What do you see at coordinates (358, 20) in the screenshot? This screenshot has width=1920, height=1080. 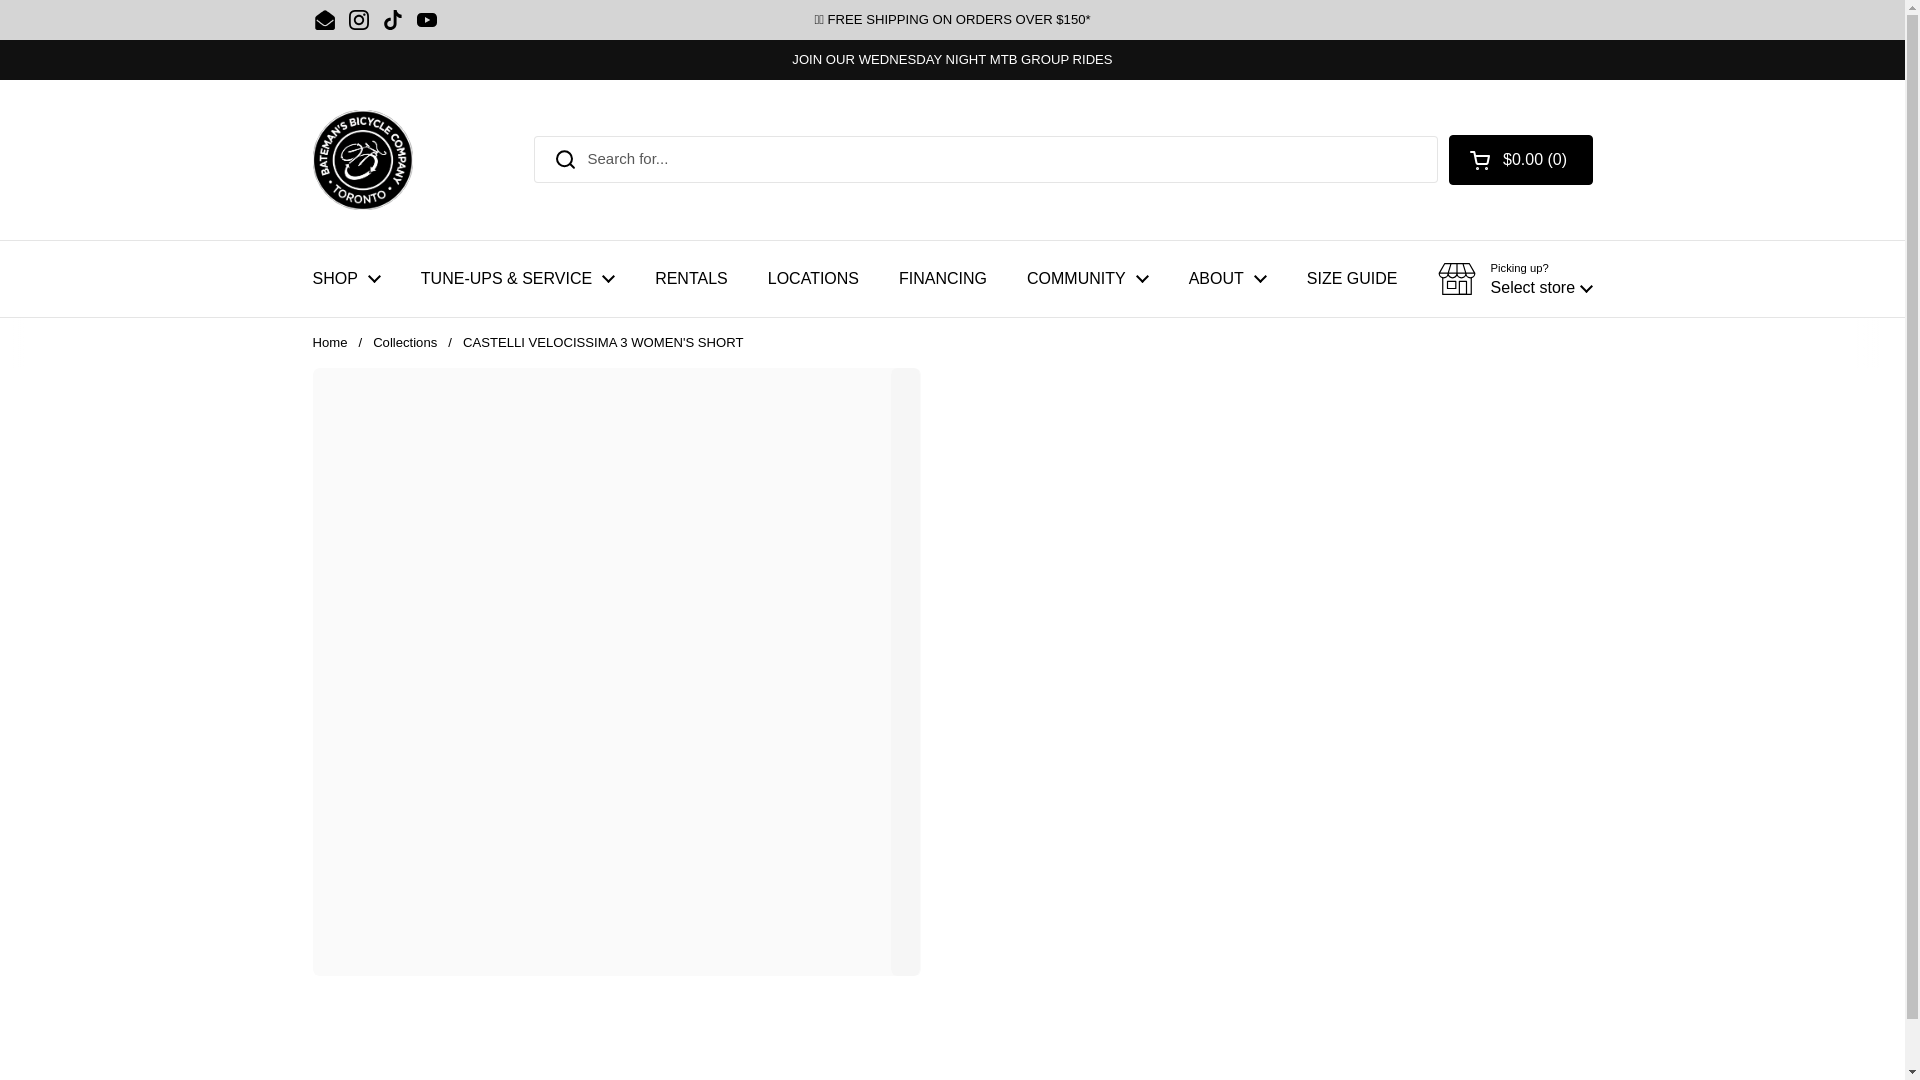 I see `Instagram` at bounding box center [358, 20].